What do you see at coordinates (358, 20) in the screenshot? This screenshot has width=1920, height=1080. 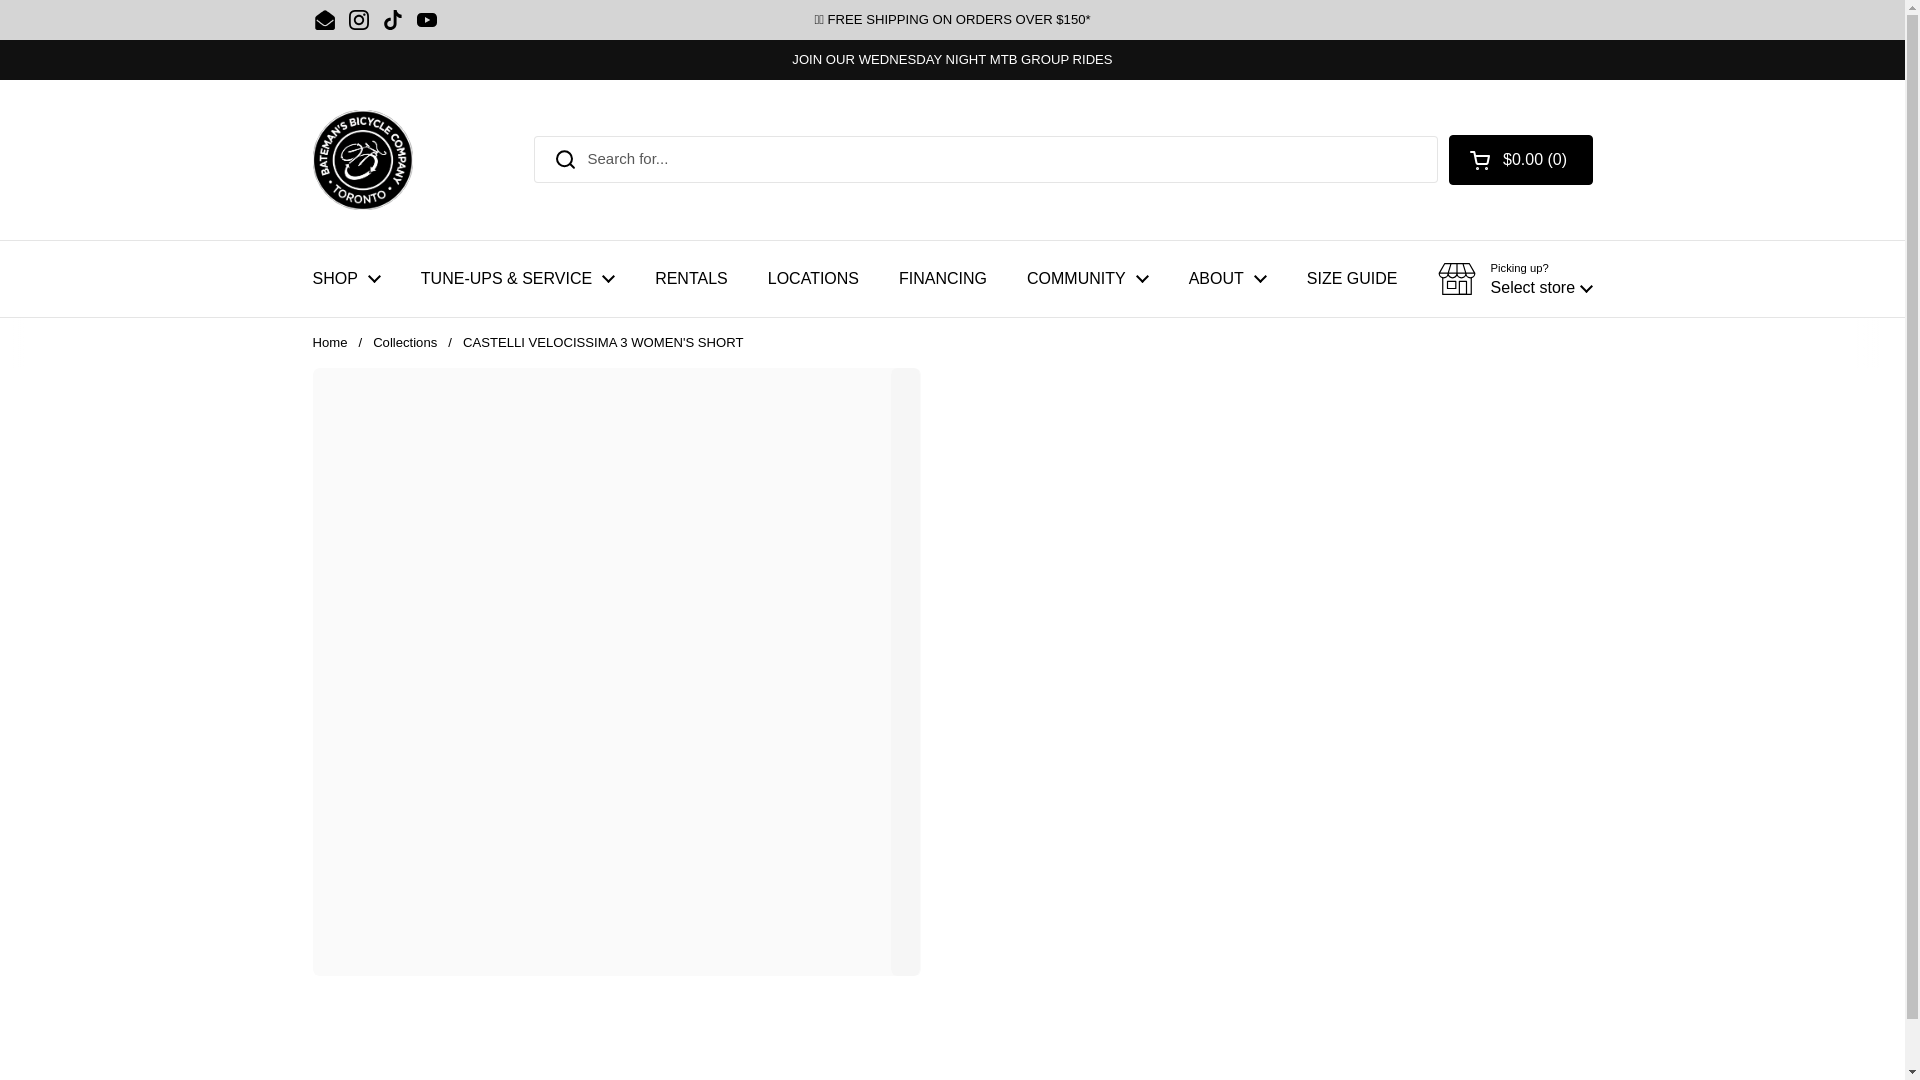 I see `Instagram` at bounding box center [358, 20].